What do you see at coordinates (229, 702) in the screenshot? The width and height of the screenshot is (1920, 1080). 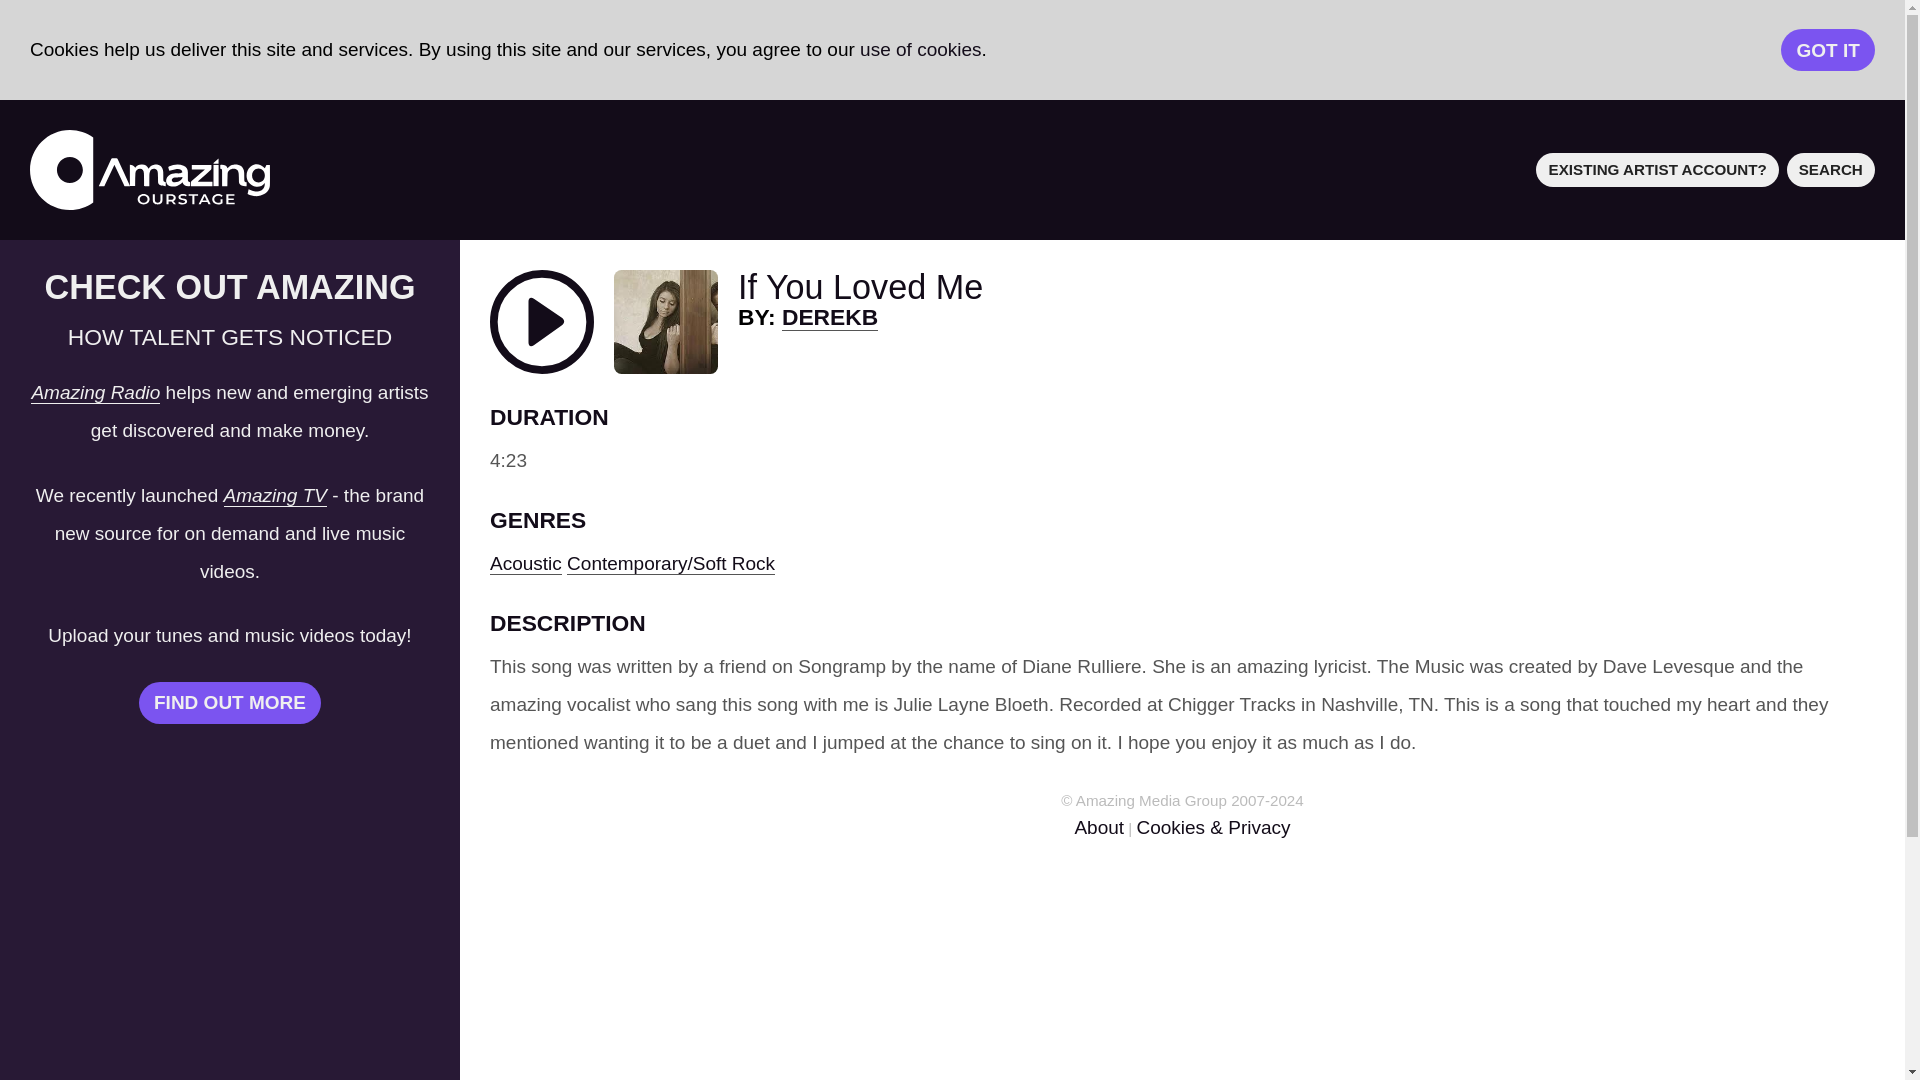 I see `FIND OUT MORE` at bounding box center [229, 702].